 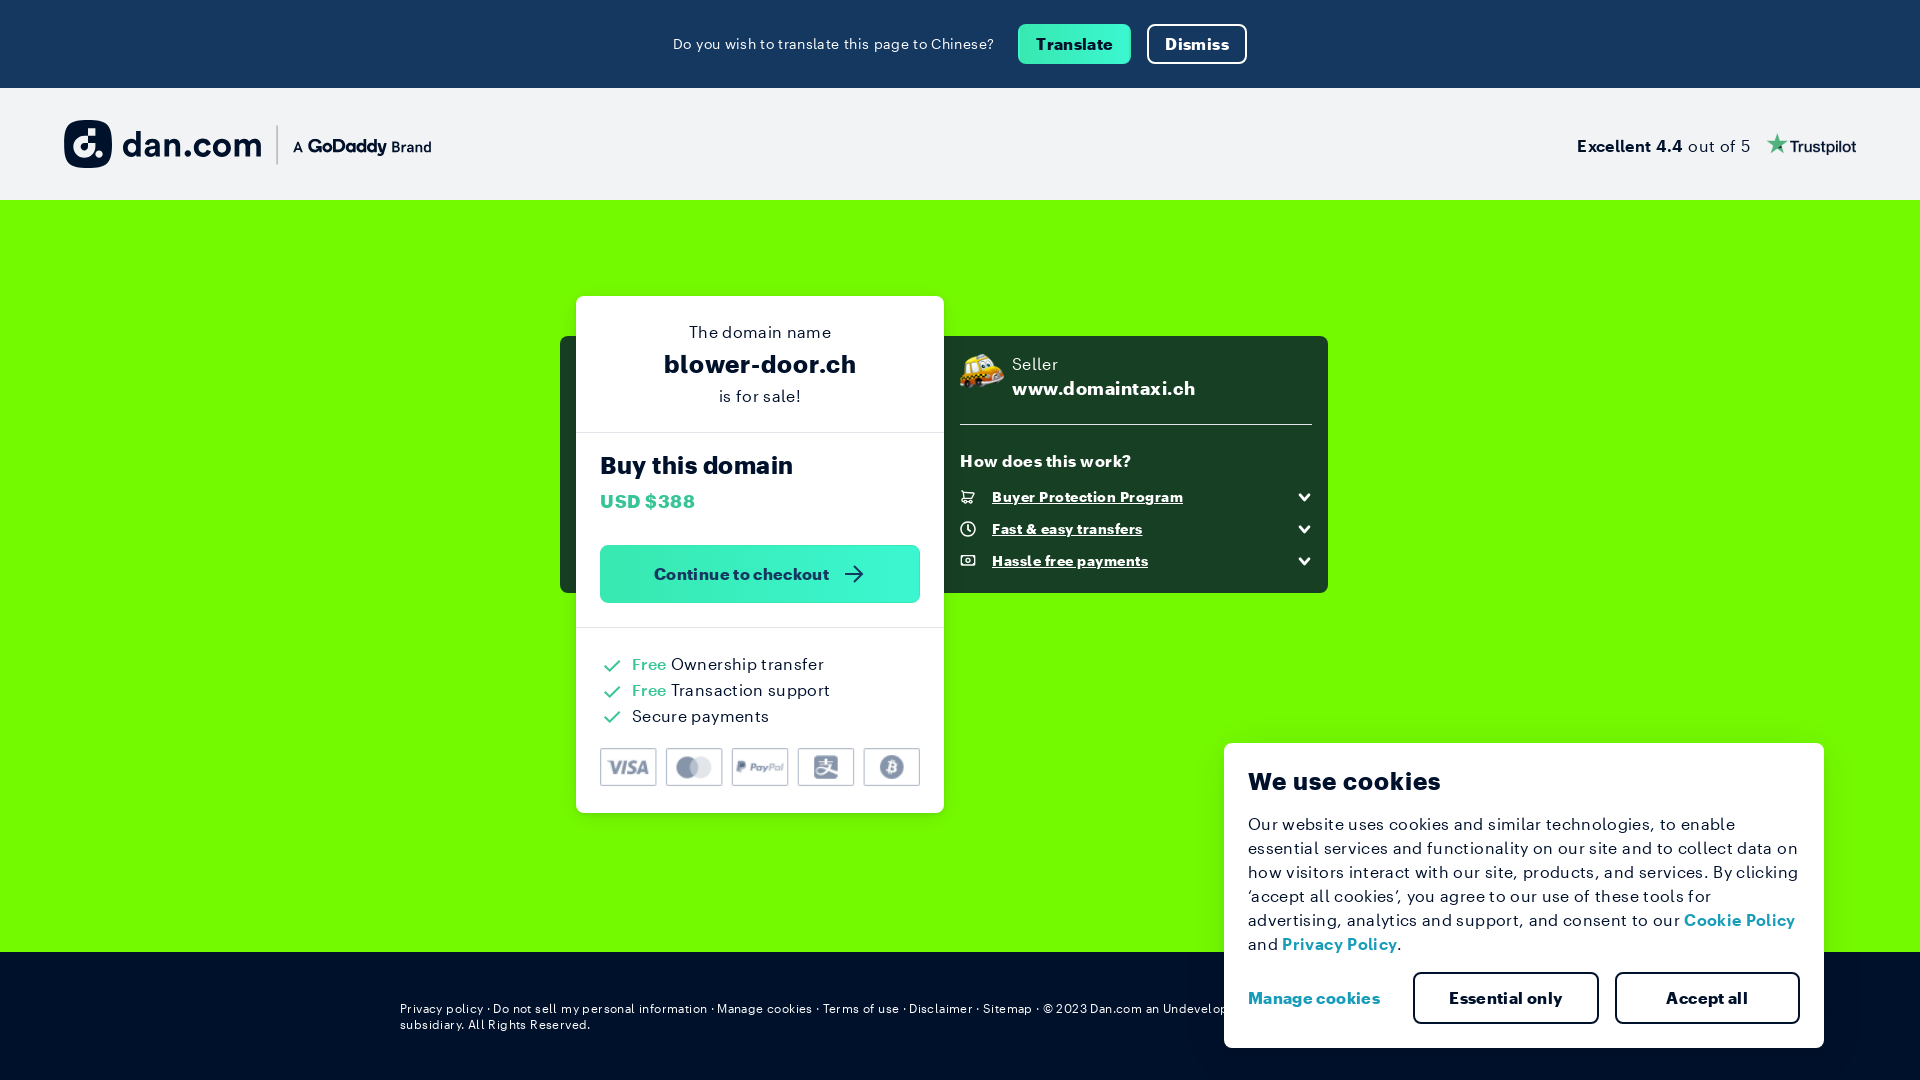 What do you see at coordinates (1483, 1008) in the screenshot?
I see `English` at bounding box center [1483, 1008].